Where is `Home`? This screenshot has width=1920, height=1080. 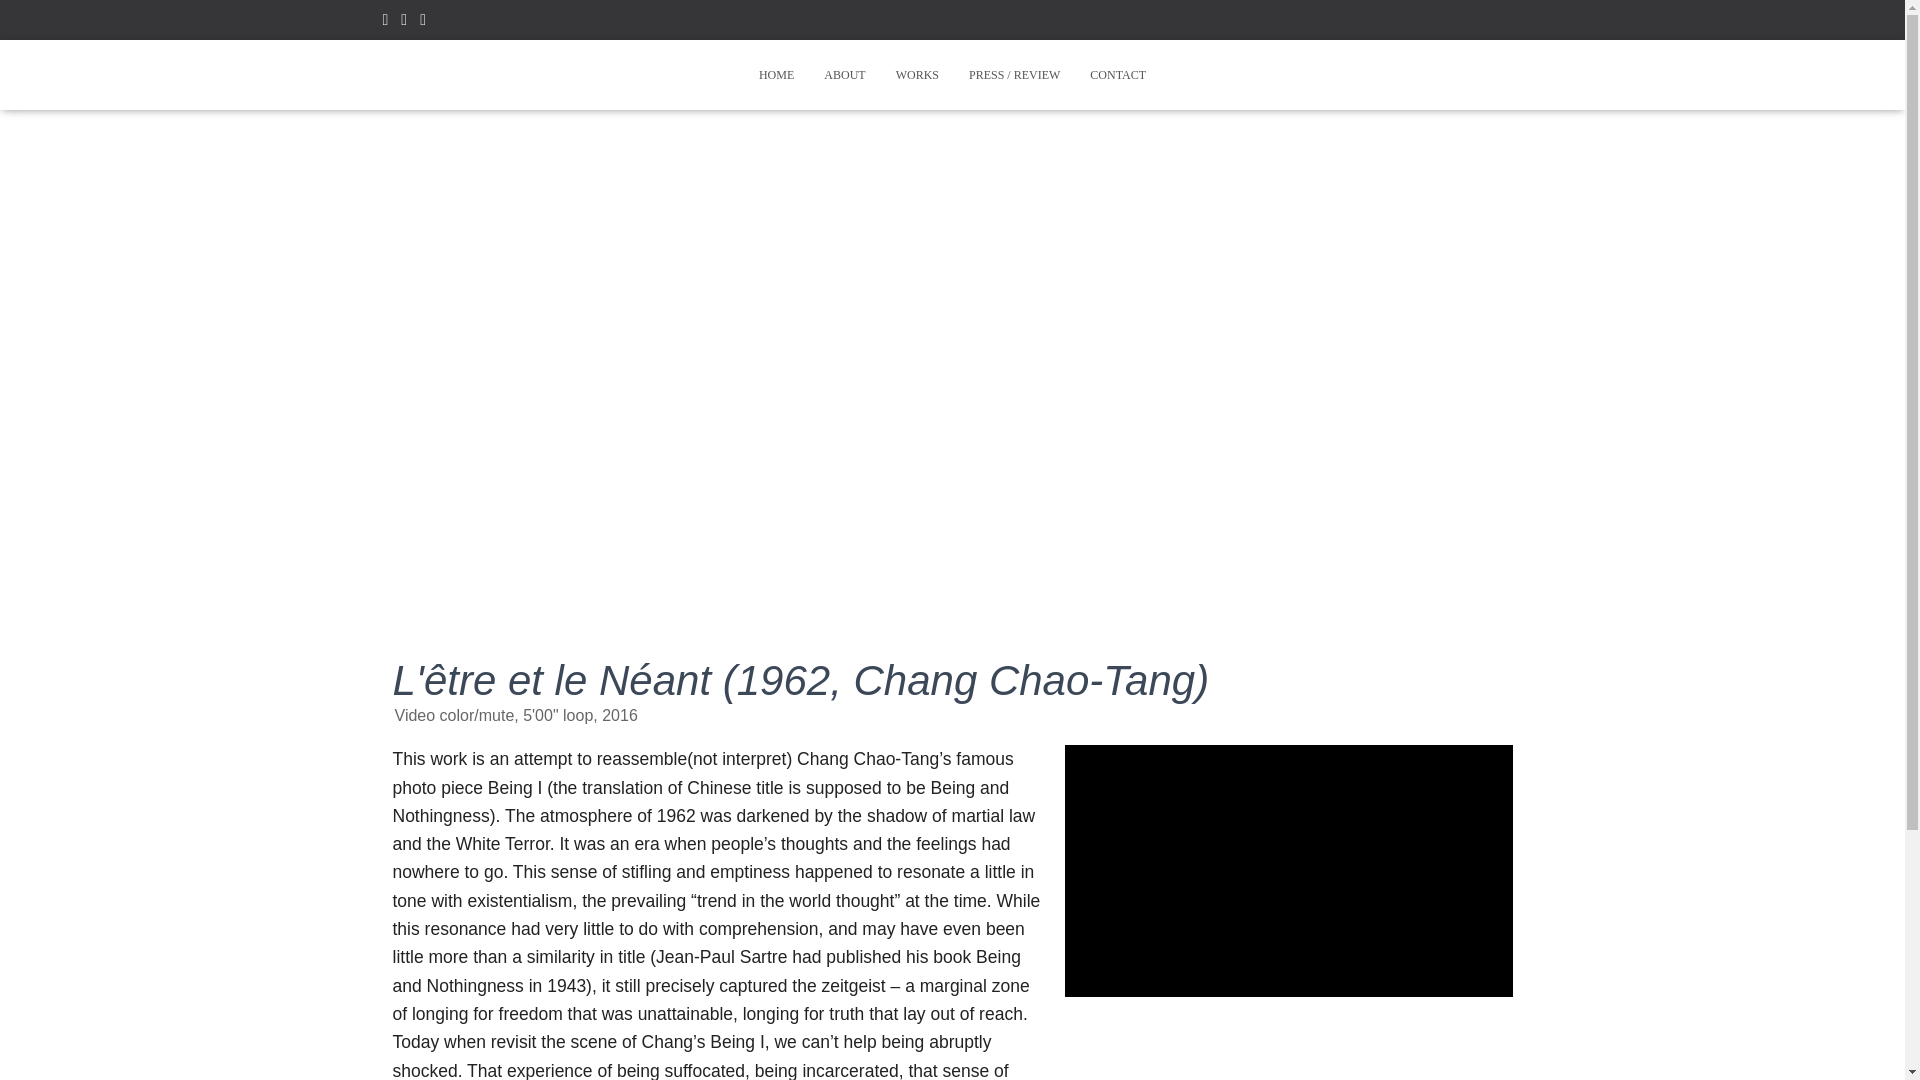 Home is located at coordinates (776, 74).